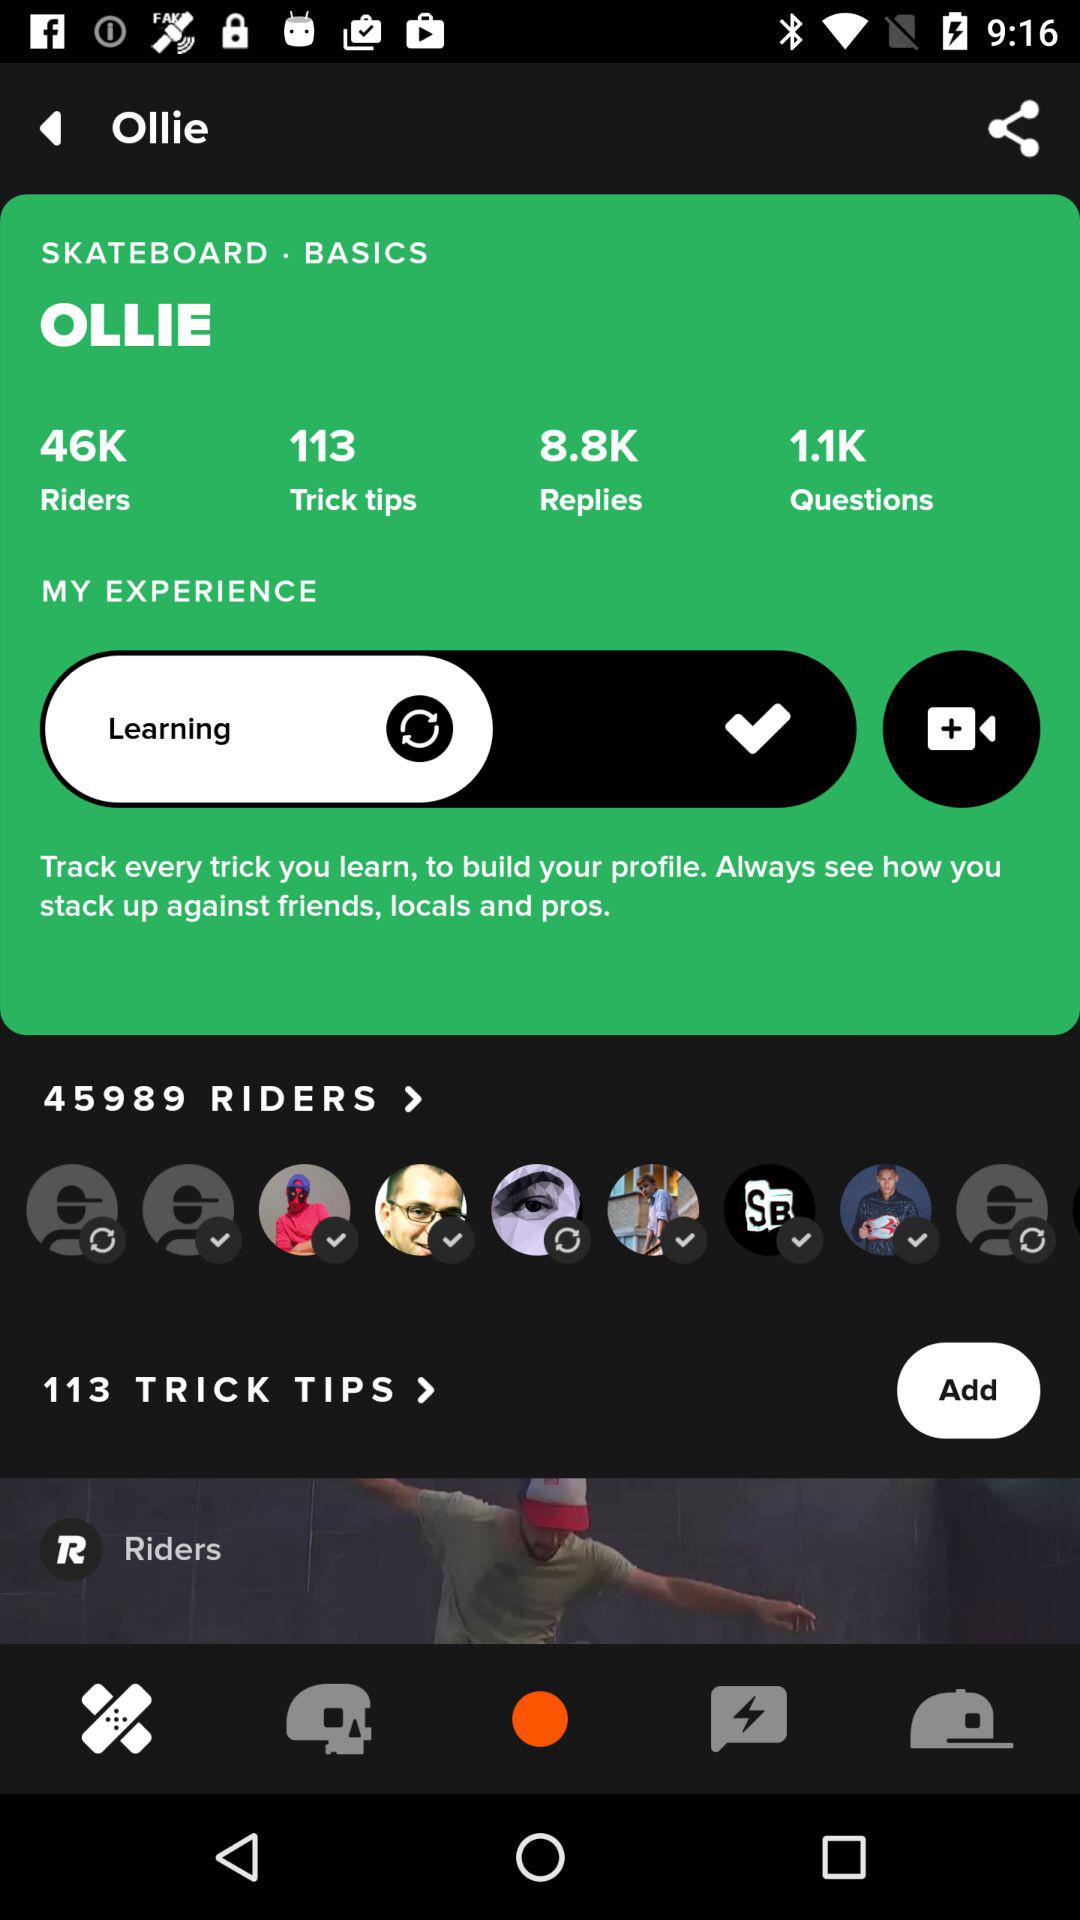 This screenshot has width=1080, height=1920. I want to click on go to fifth option in the bottom, so click(567, 1240).